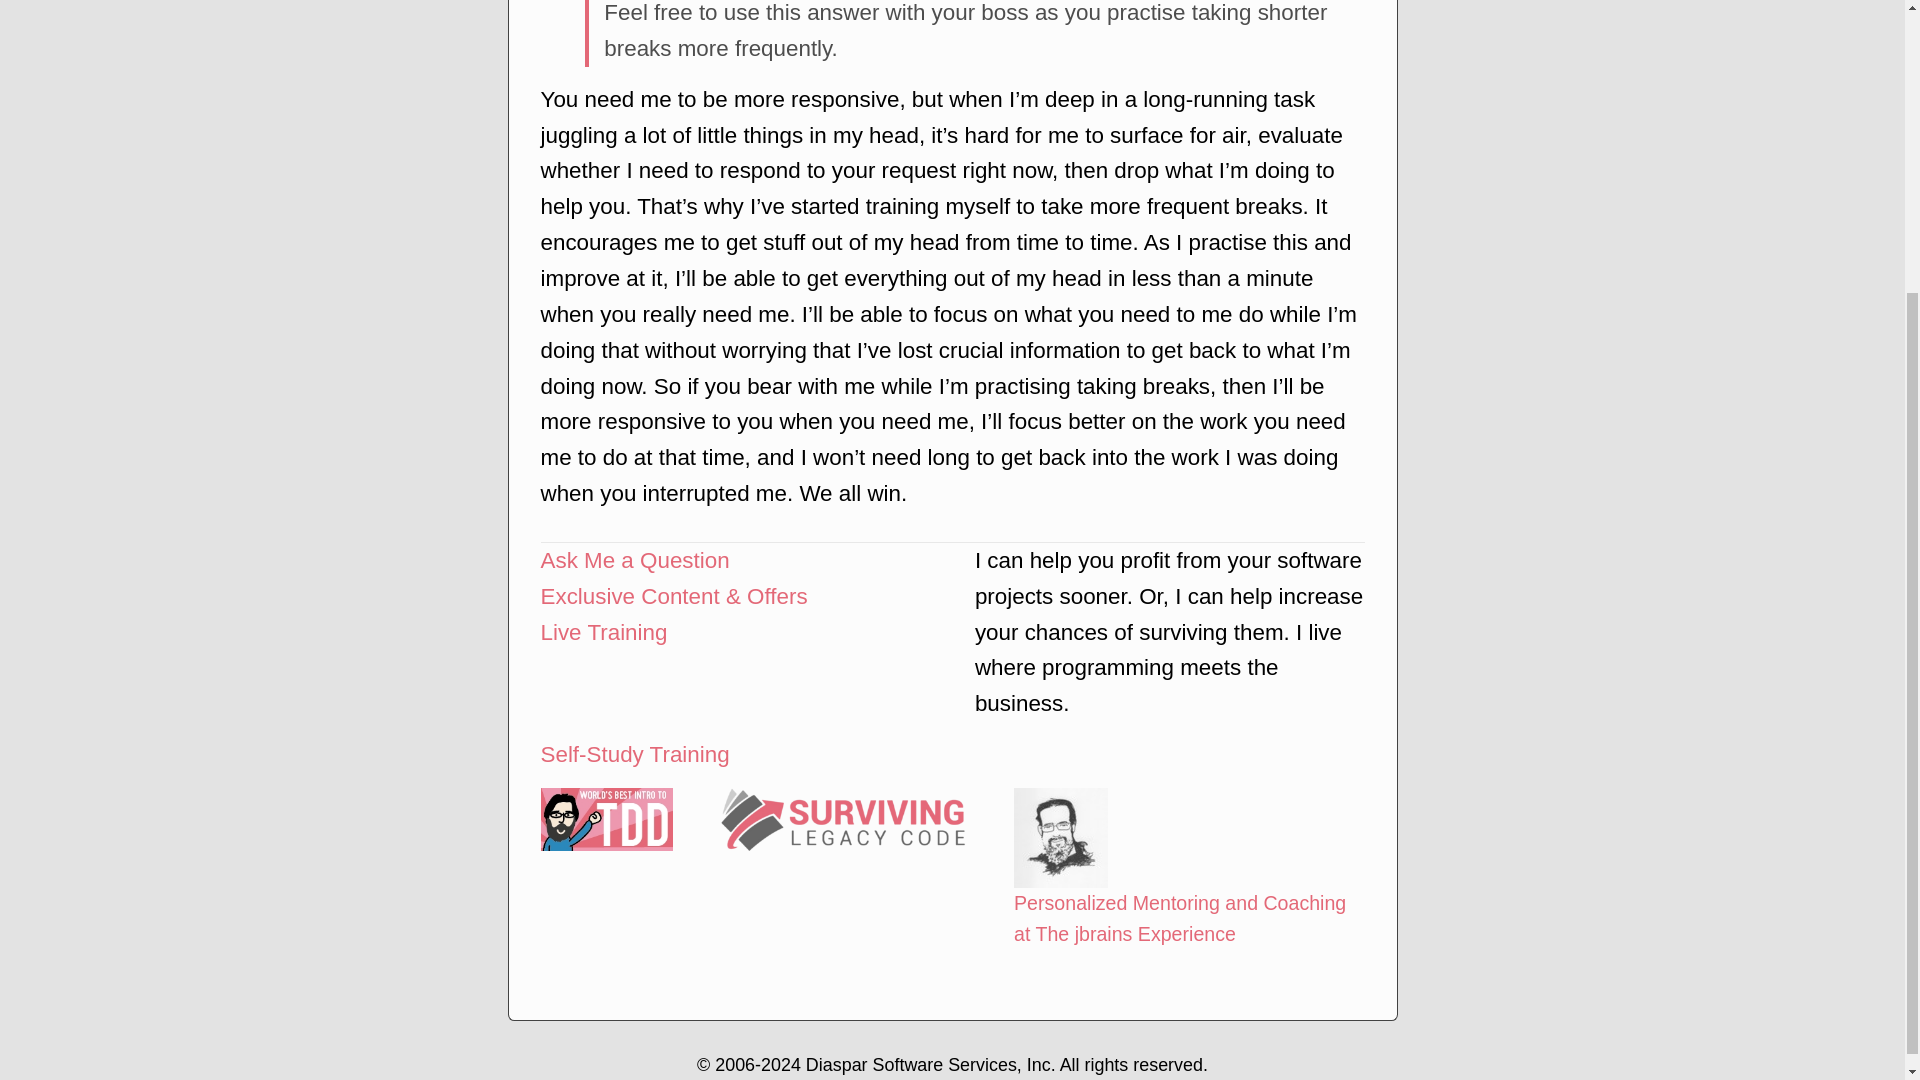  Describe the element at coordinates (602, 632) in the screenshot. I see `Live Training` at that location.